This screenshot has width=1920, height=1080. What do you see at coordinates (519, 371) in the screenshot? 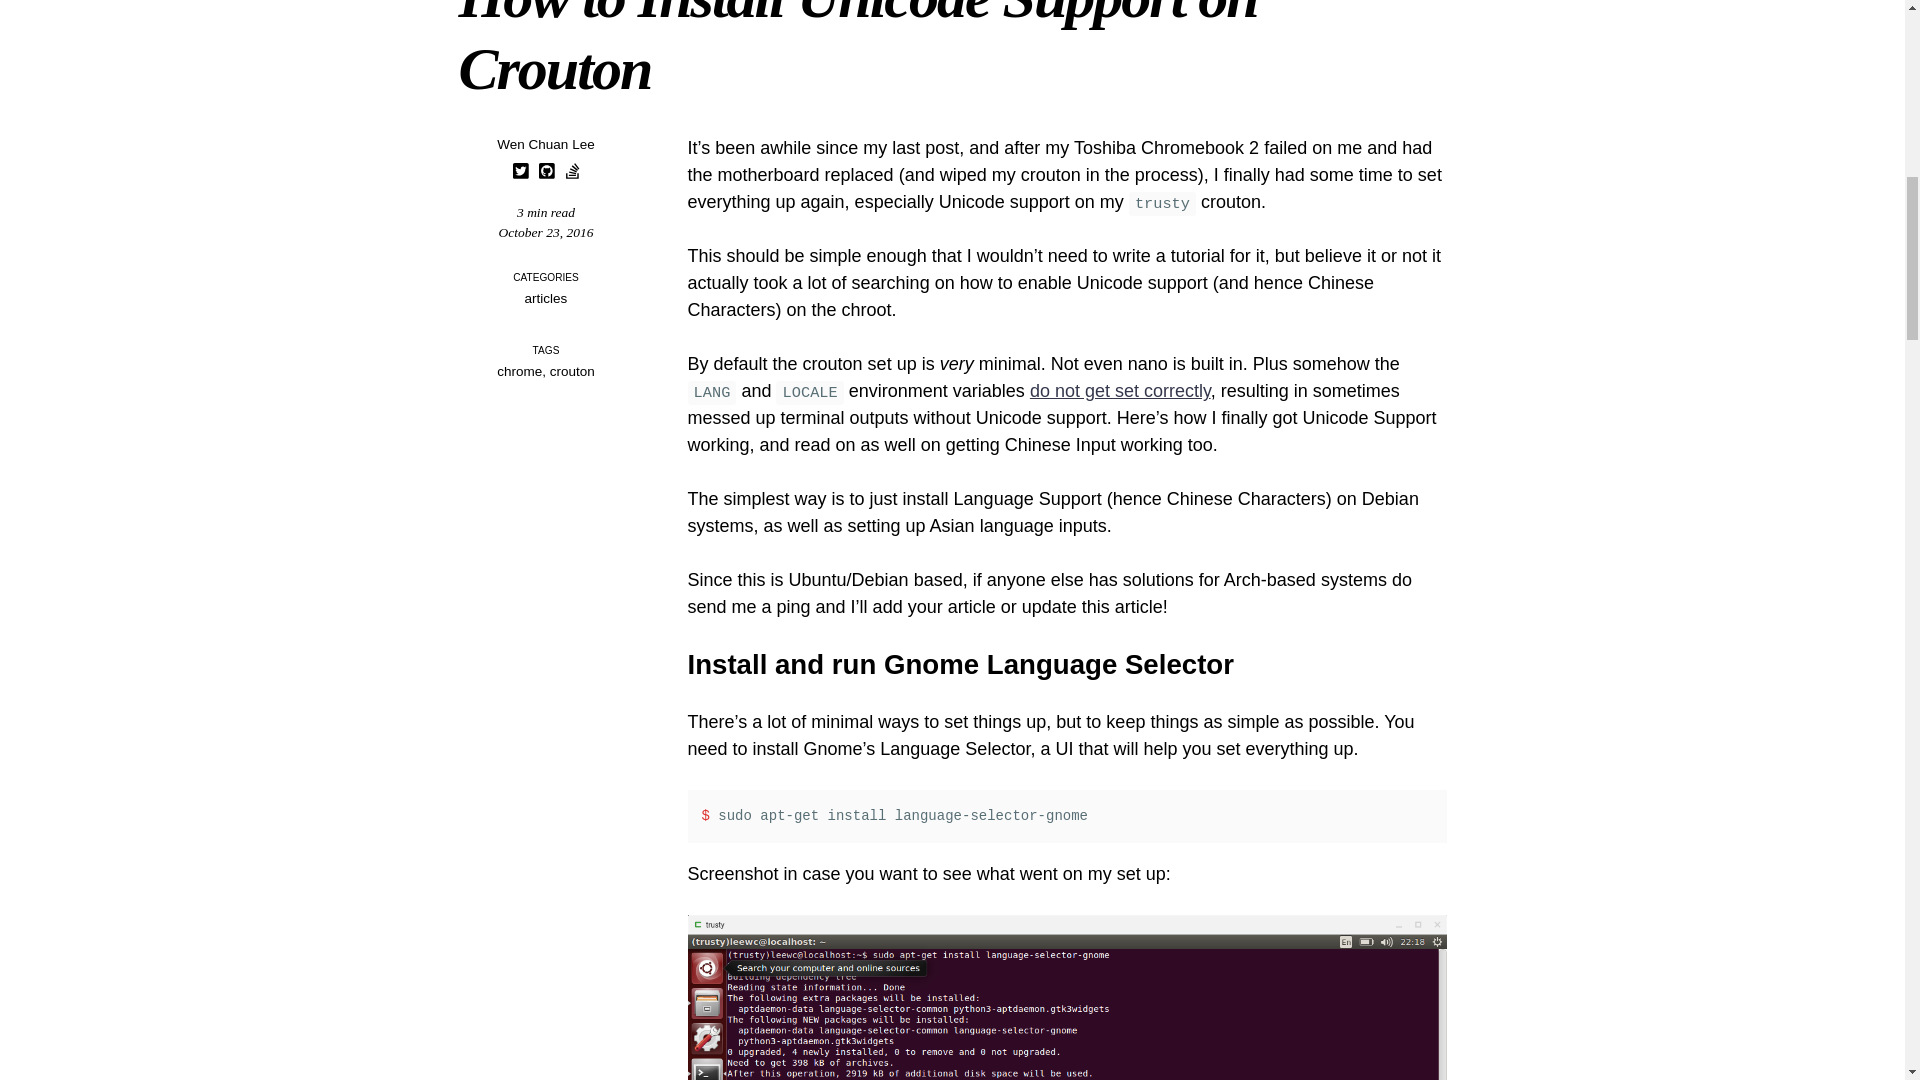
I see `chrome` at bounding box center [519, 371].